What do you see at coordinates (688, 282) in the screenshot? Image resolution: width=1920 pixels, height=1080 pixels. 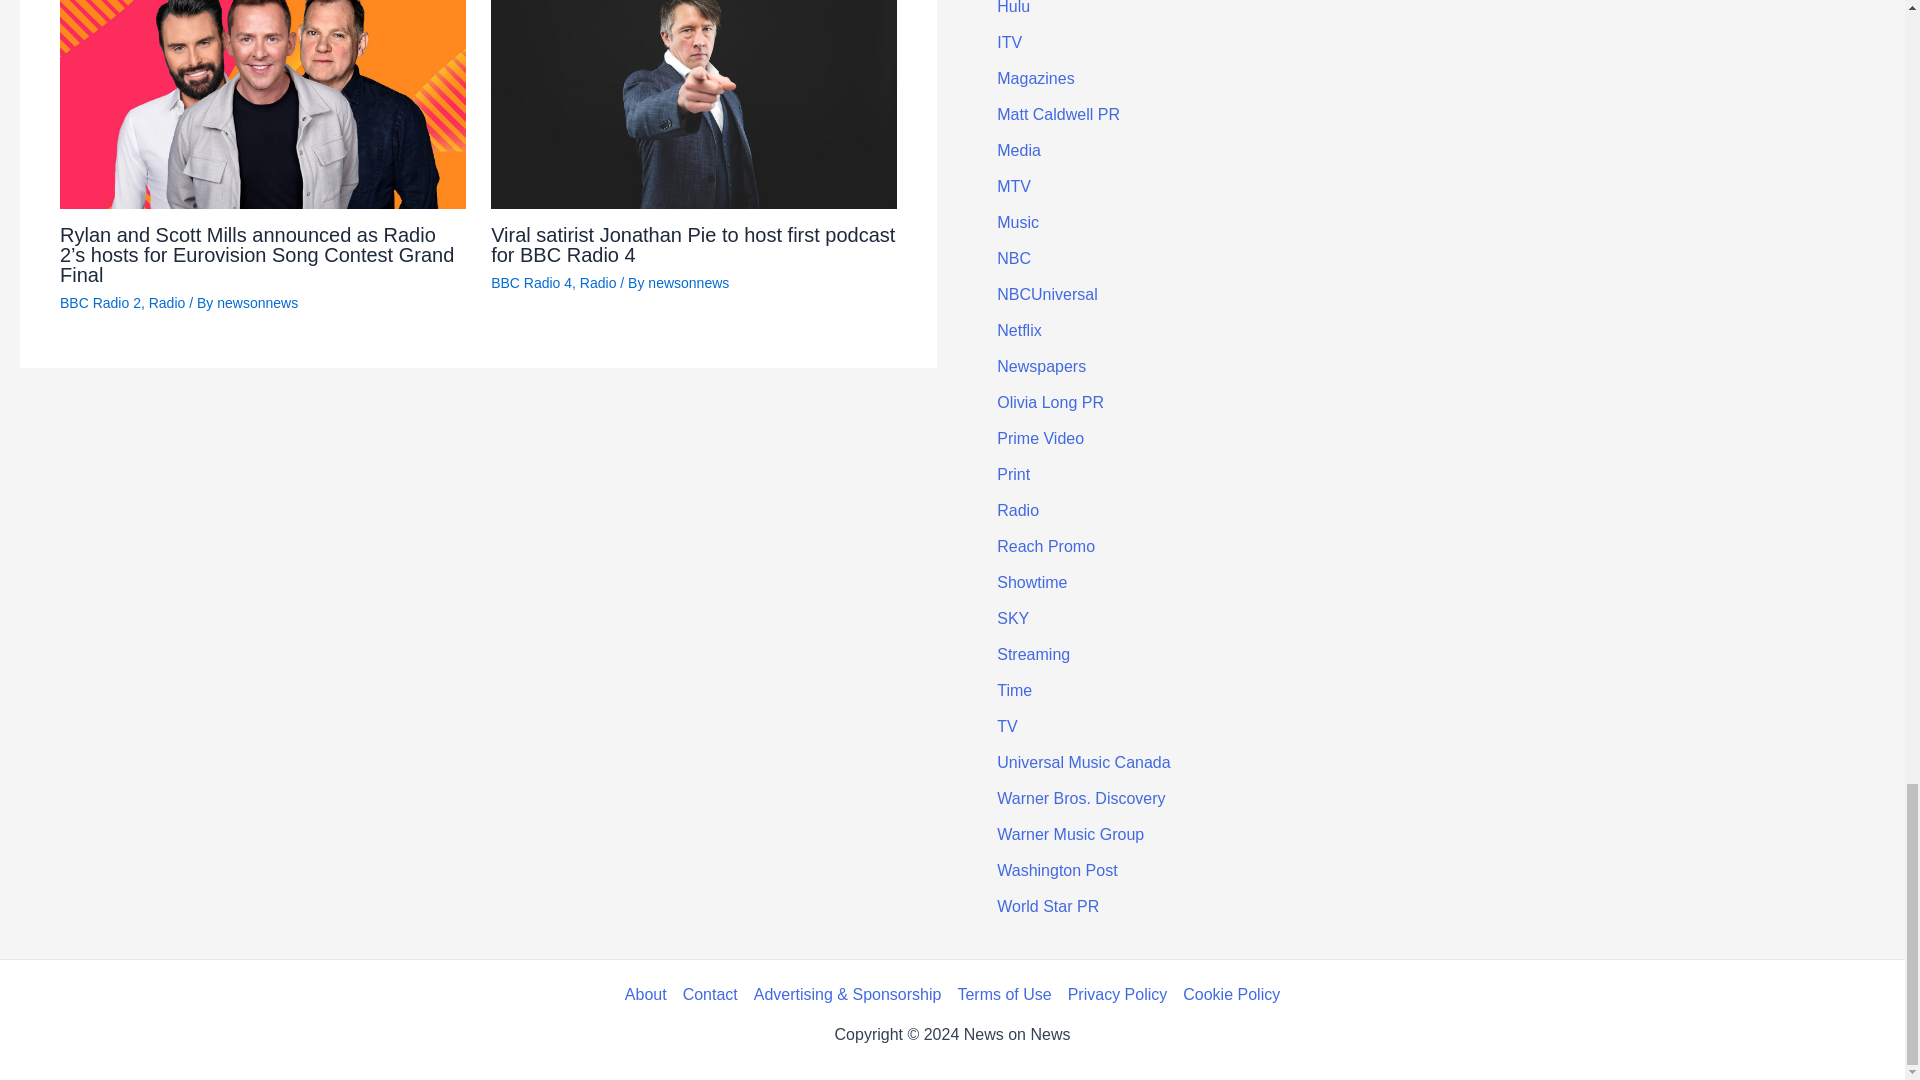 I see `View all posts by newsonnews` at bounding box center [688, 282].